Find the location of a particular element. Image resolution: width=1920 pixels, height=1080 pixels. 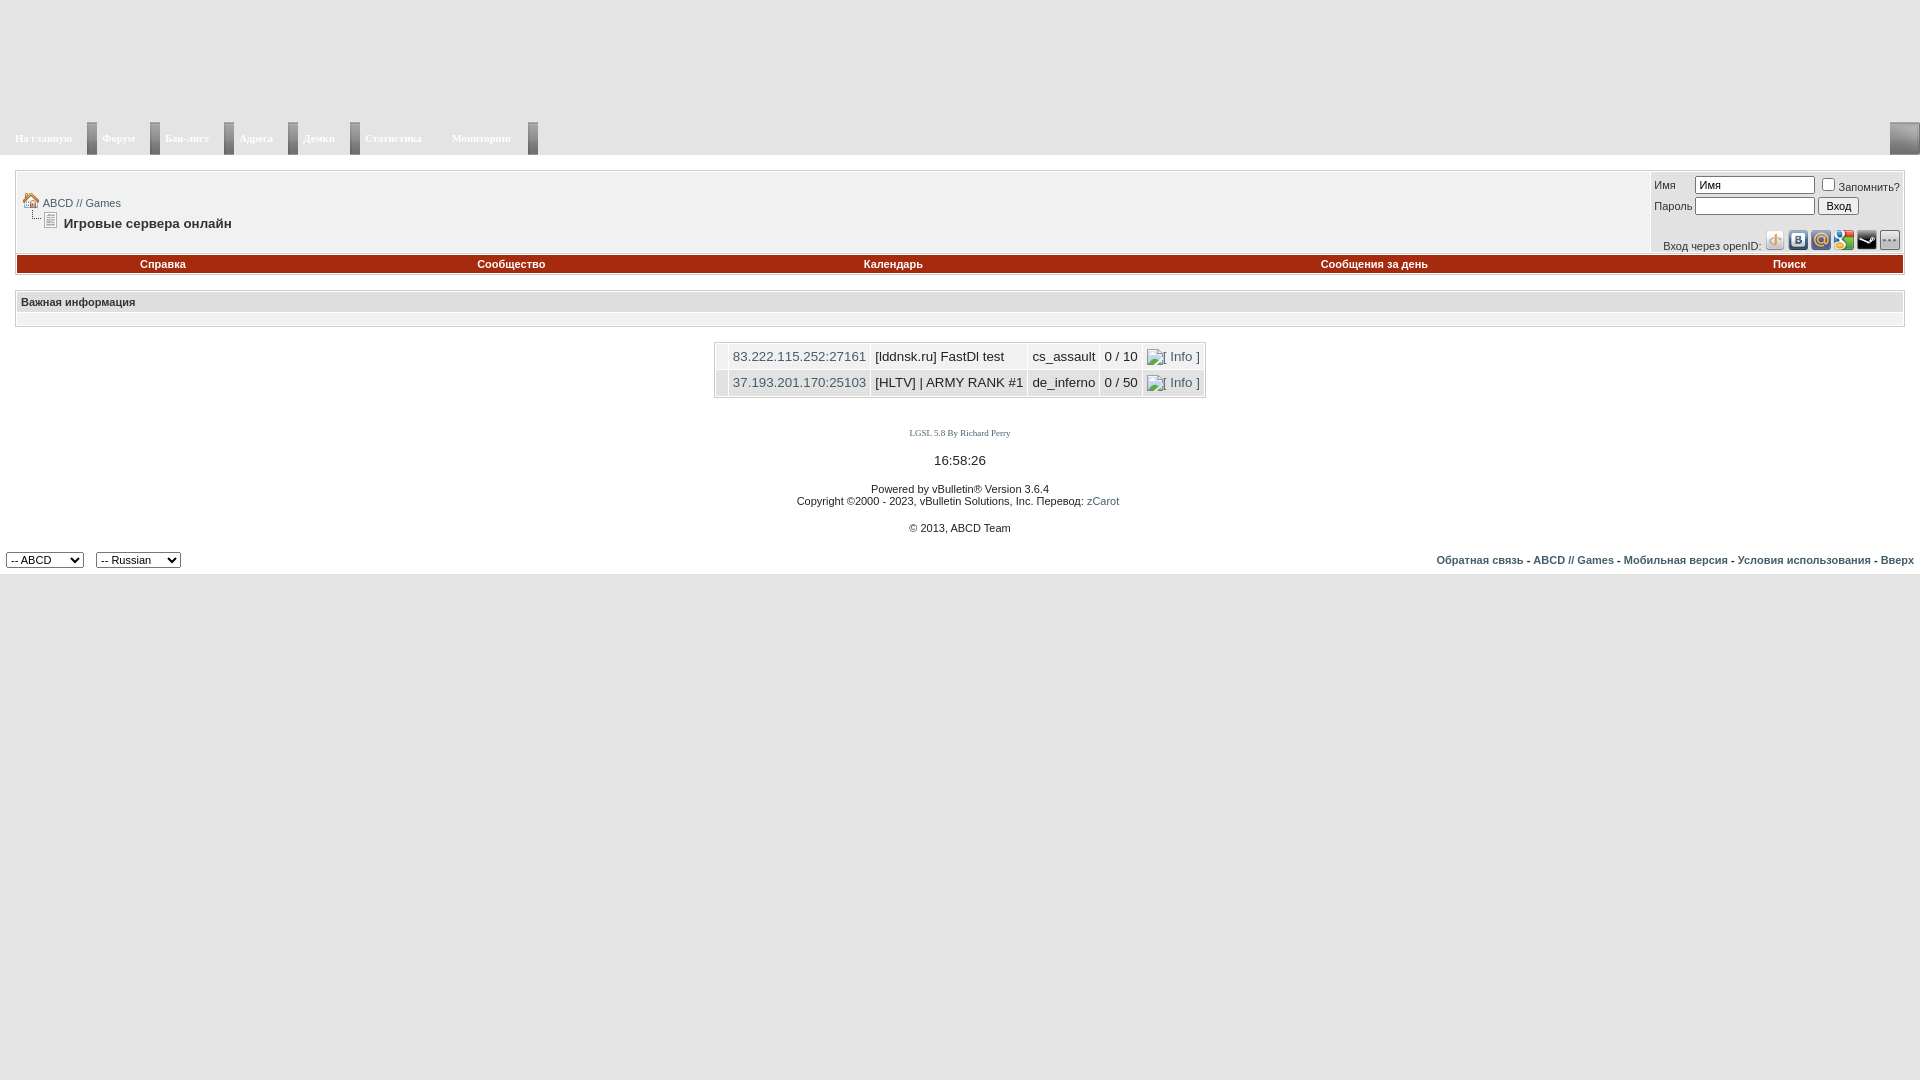

ABCD // Games is located at coordinates (1574, 560).